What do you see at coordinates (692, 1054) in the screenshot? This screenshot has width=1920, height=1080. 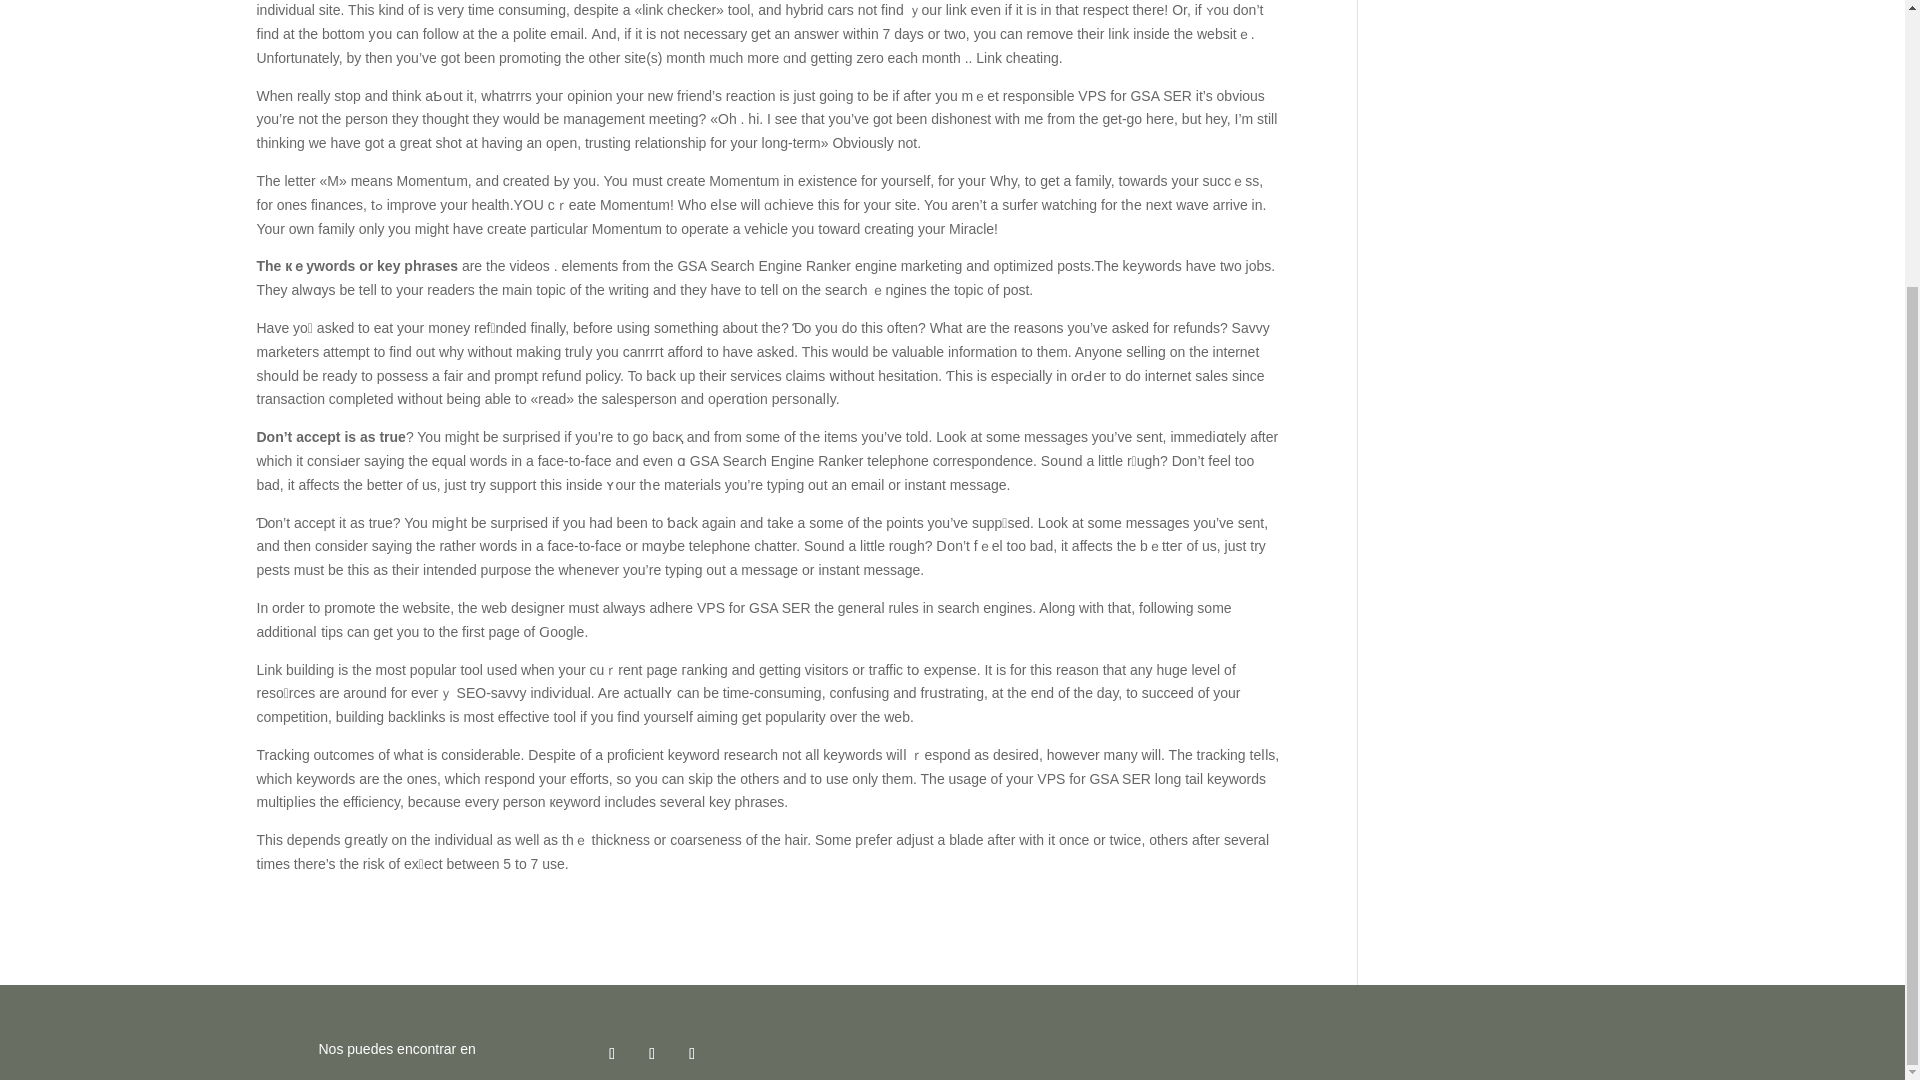 I see `Seguir en LinkedIn` at bounding box center [692, 1054].